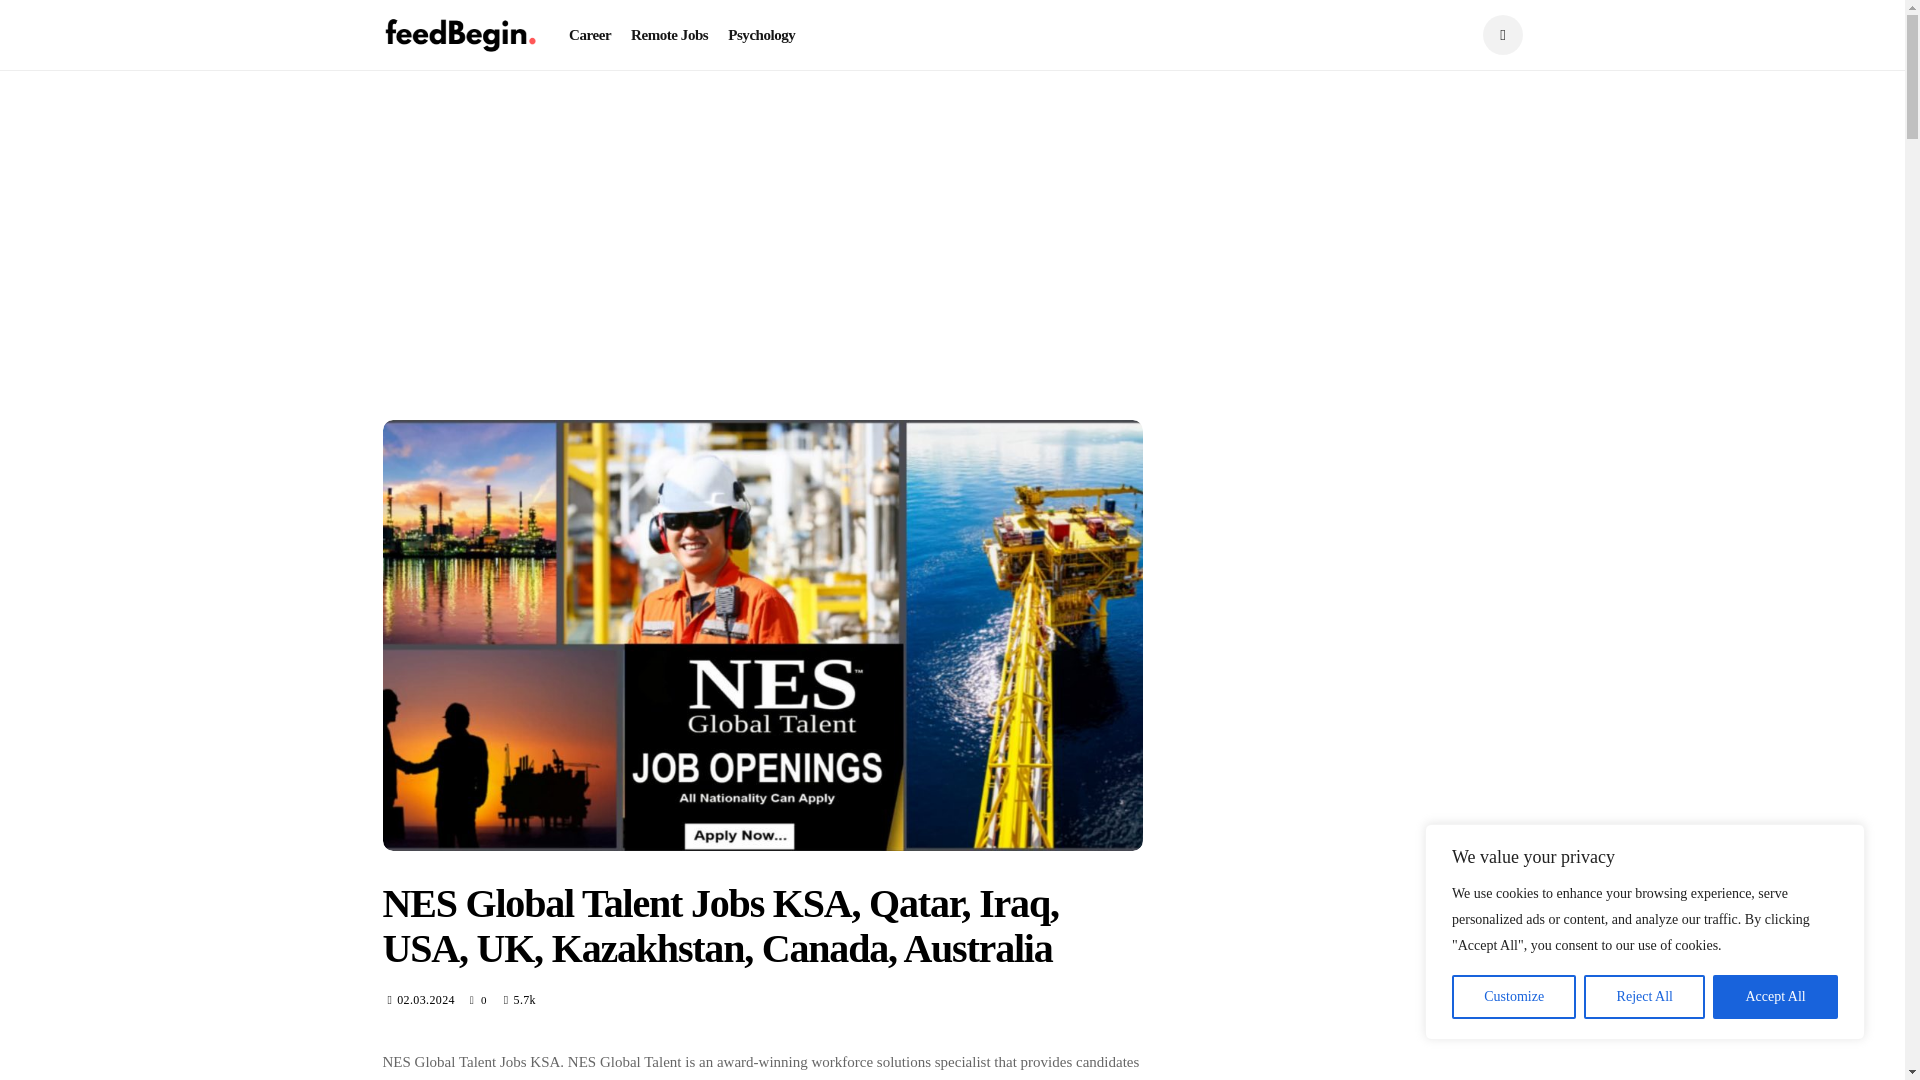 The image size is (1920, 1080). What do you see at coordinates (762, 259) in the screenshot?
I see `Advertisement` at bounding box center [762, 259].